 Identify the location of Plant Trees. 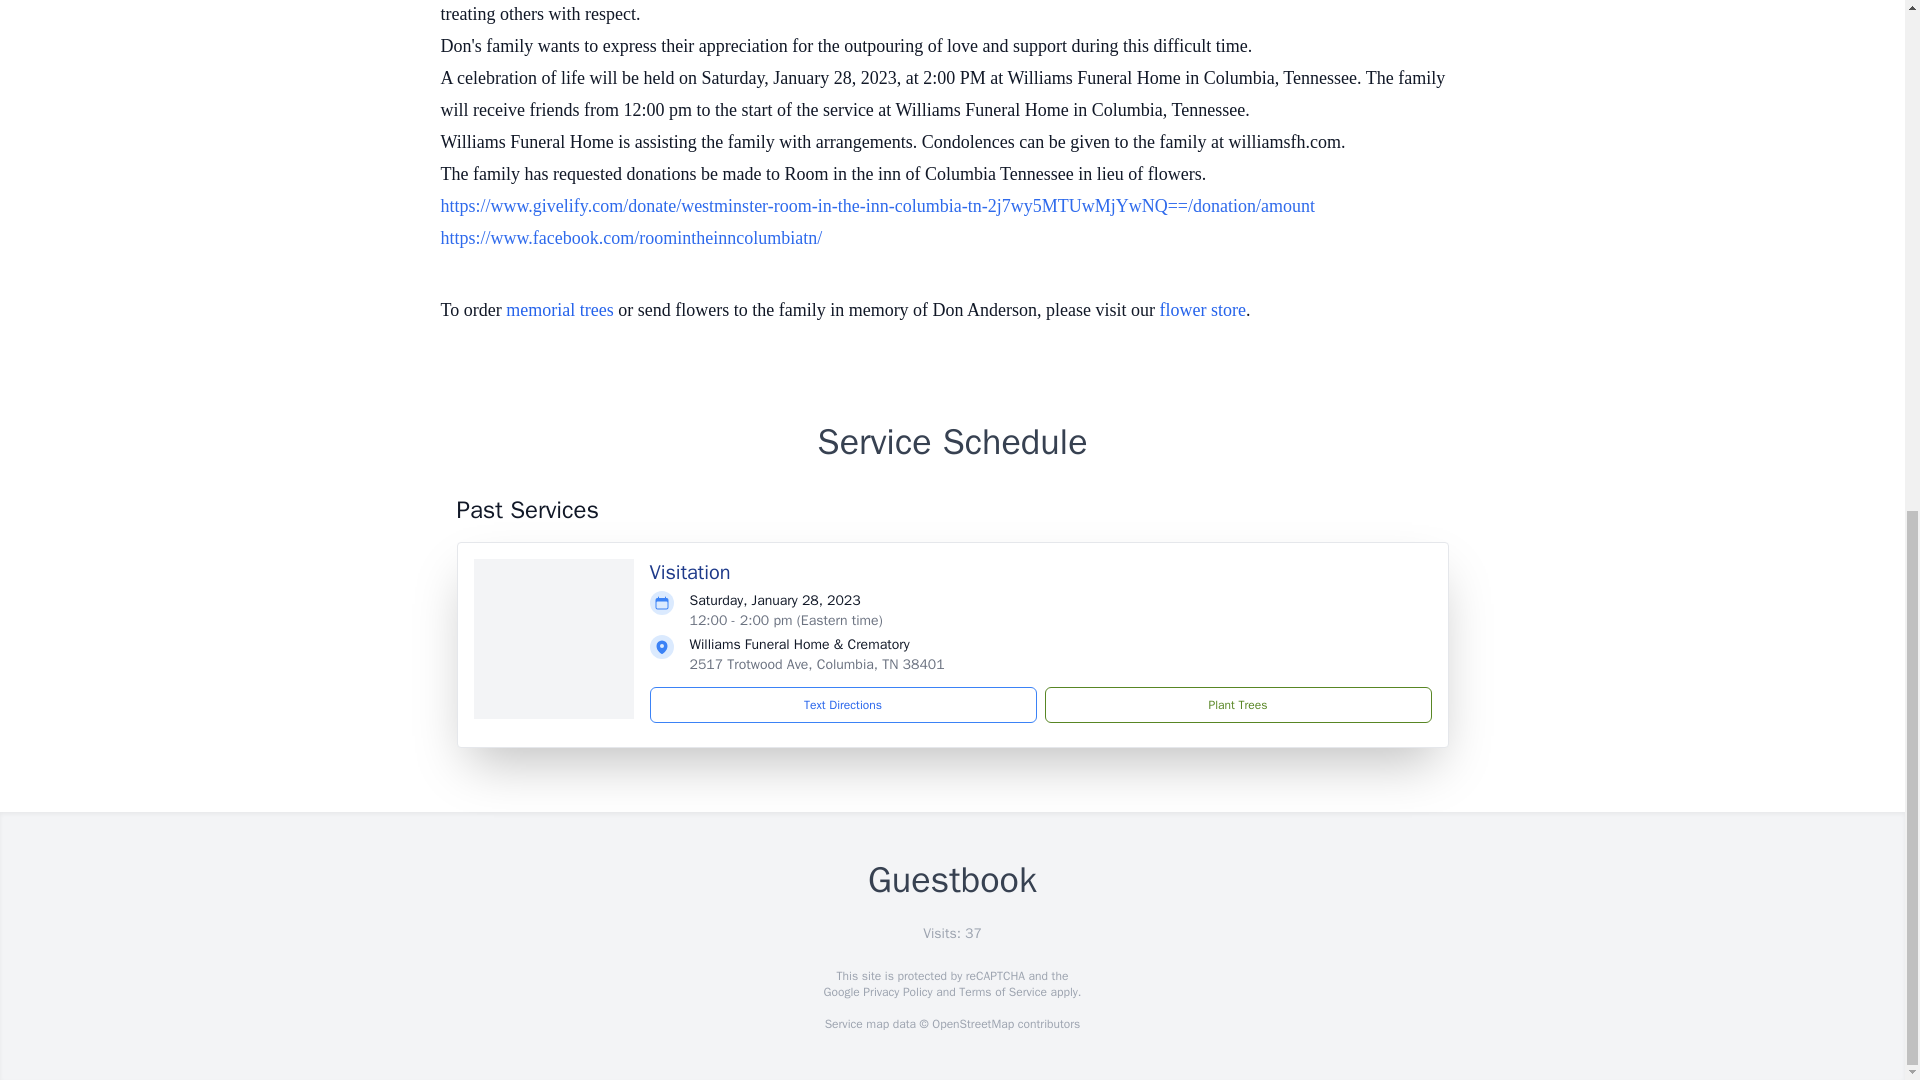
(1237, 704).